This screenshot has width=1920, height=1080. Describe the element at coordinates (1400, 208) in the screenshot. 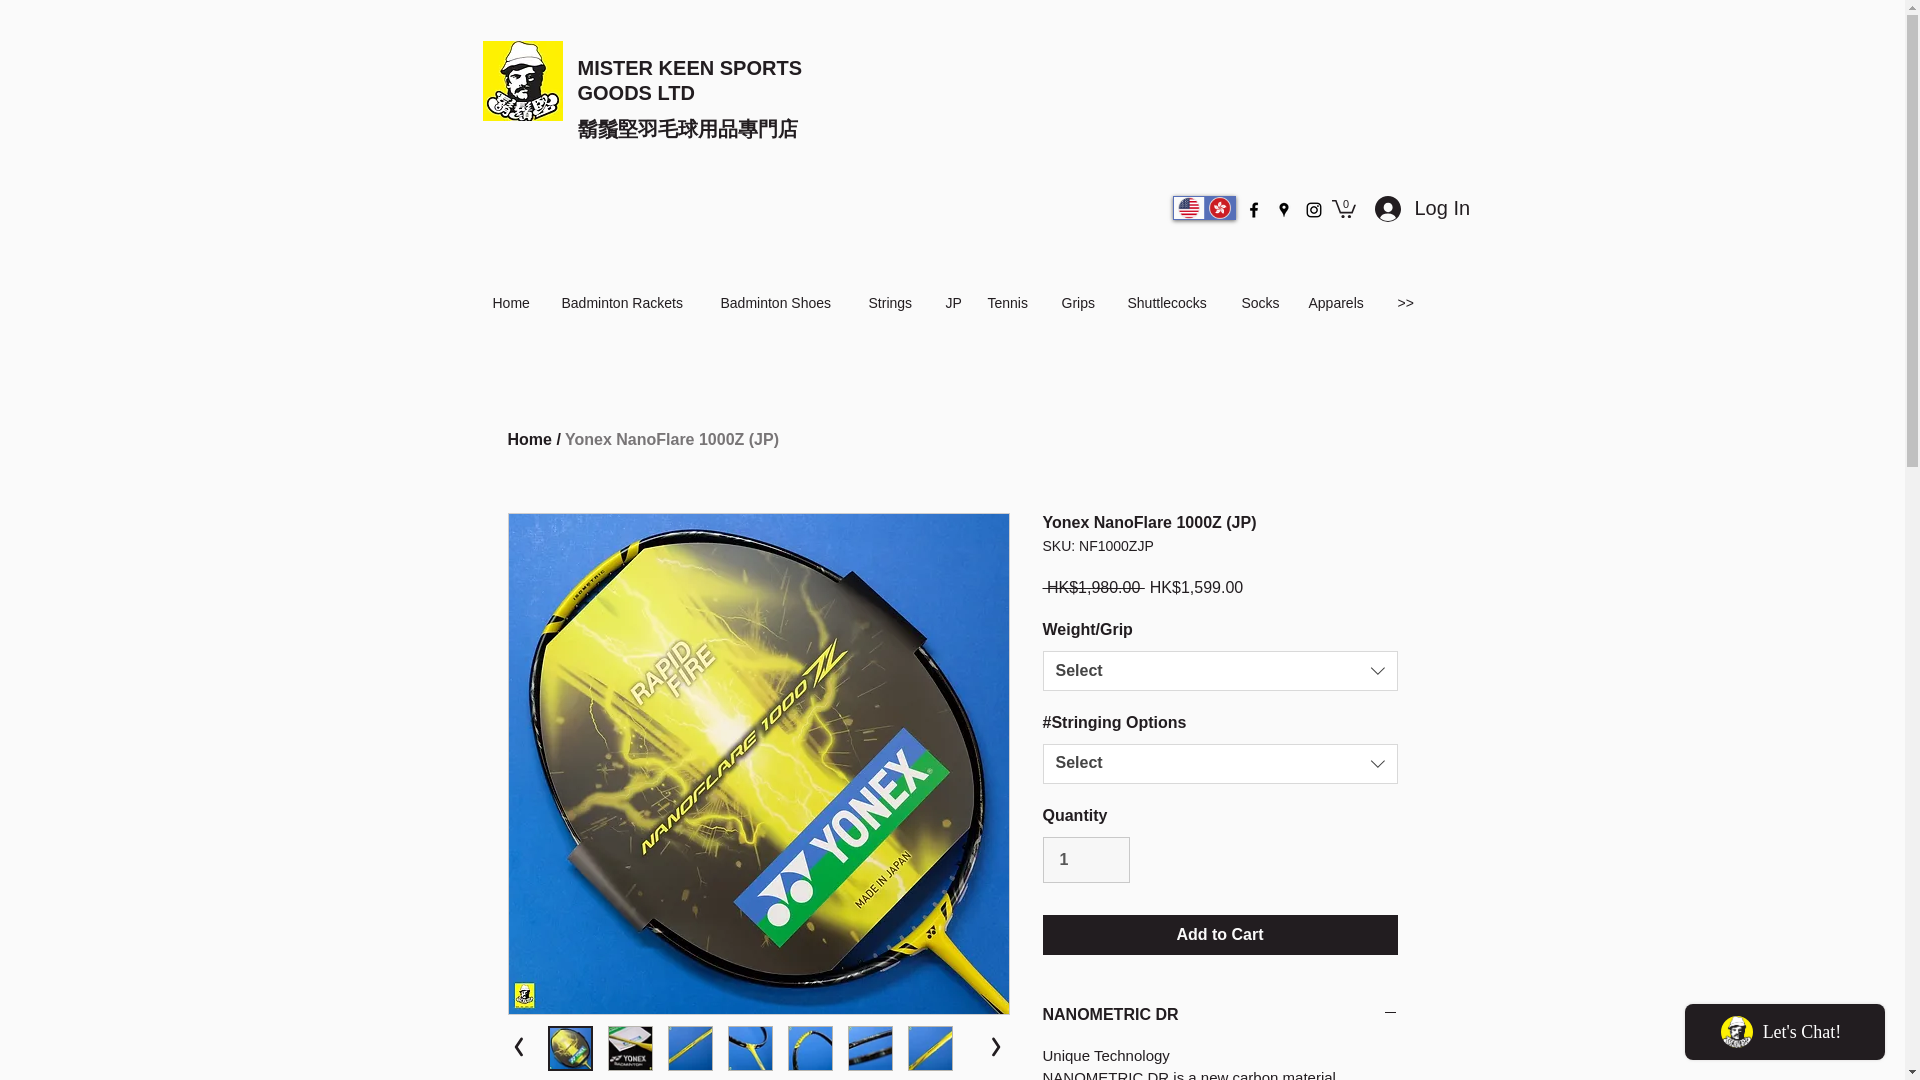

I see `Log In` at that location.